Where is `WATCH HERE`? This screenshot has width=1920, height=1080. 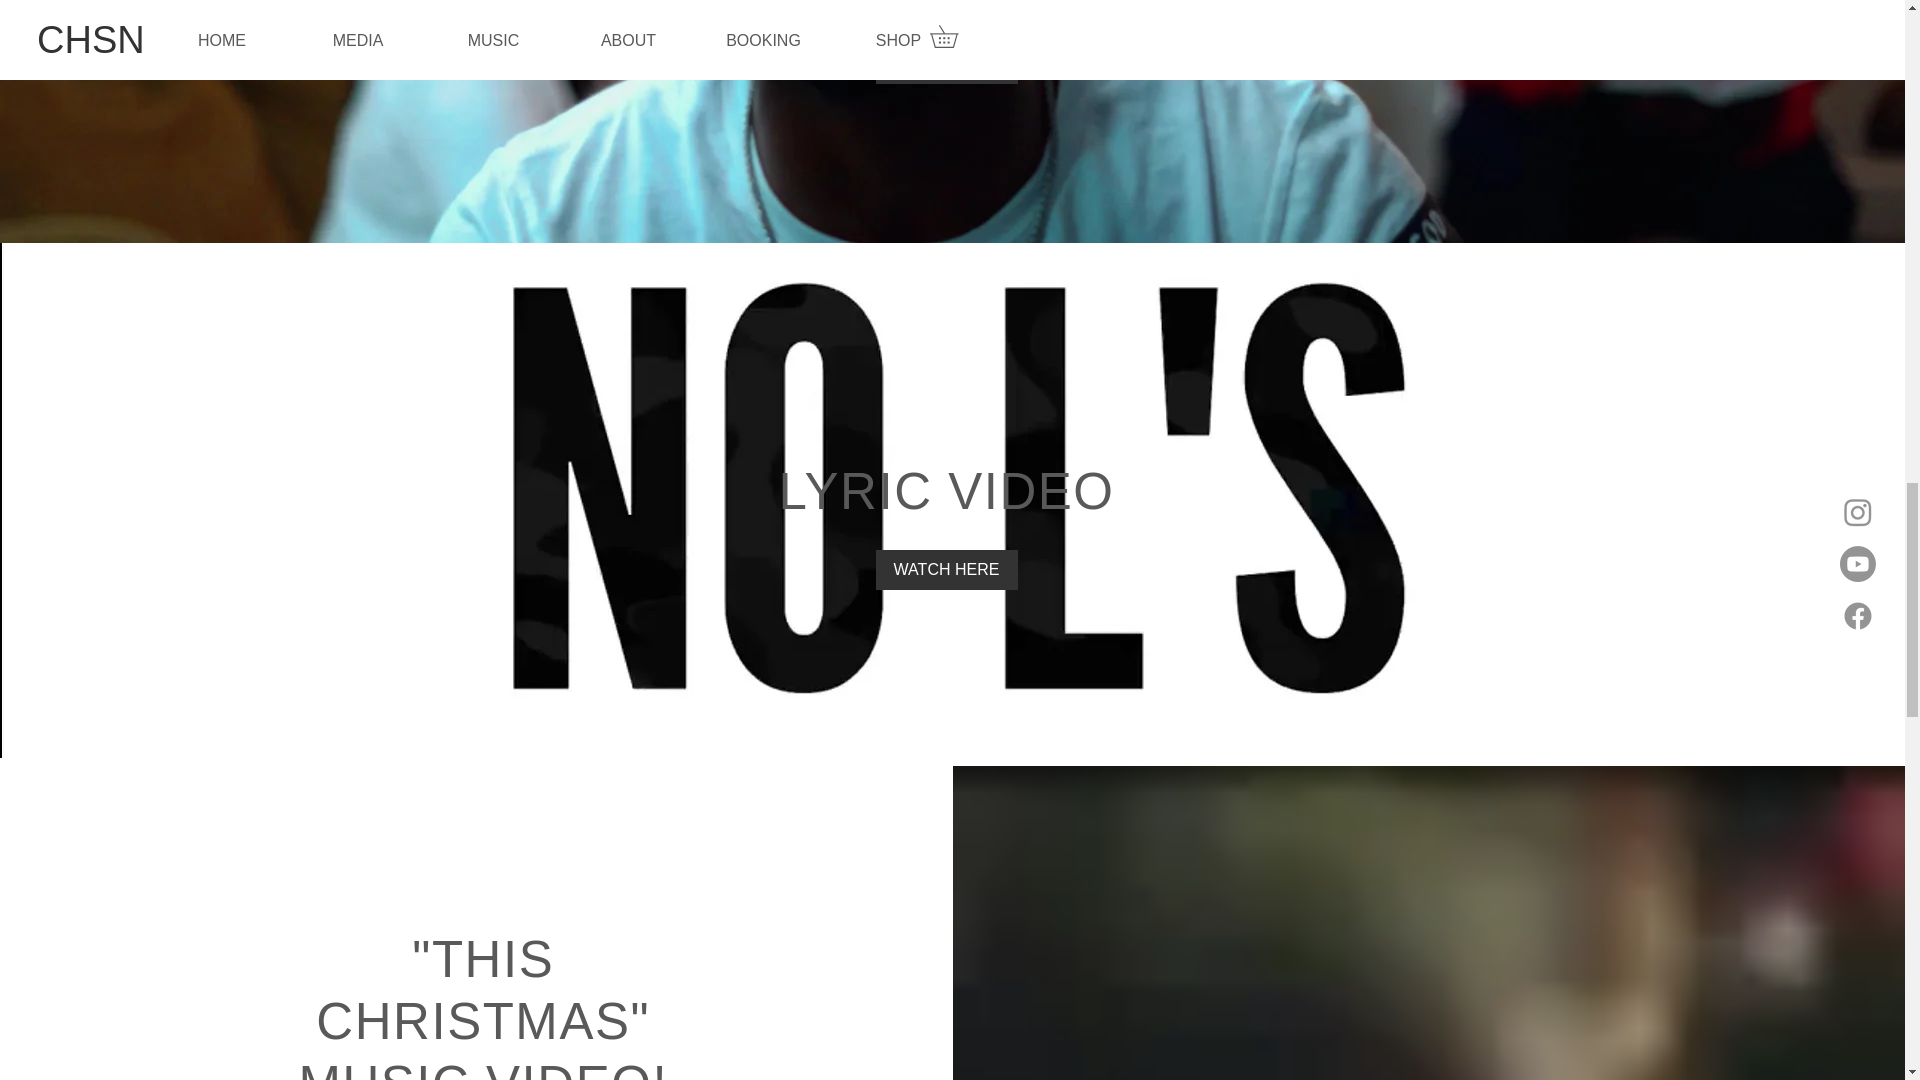
WATCH HERE is located at coordinates (946, 64).